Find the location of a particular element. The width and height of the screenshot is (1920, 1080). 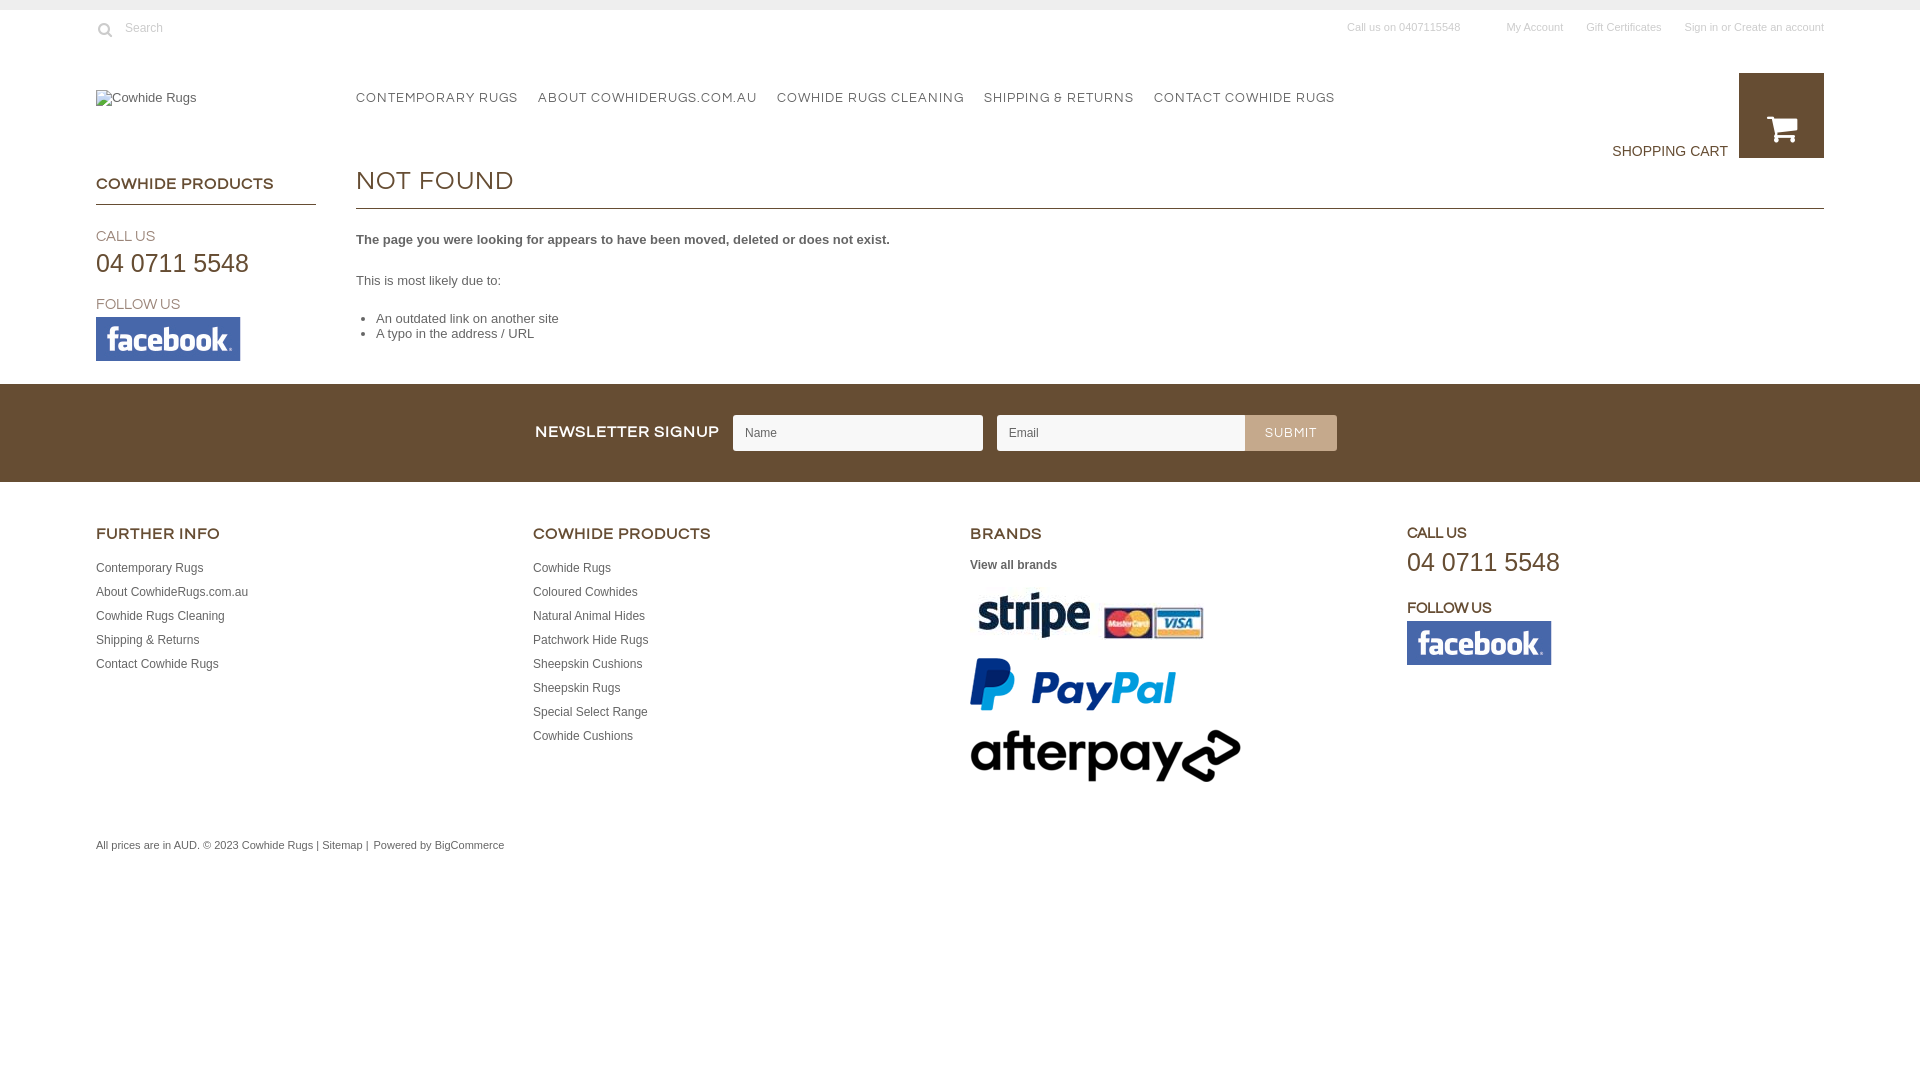

View Cart is located at coordinates (1775, 119).